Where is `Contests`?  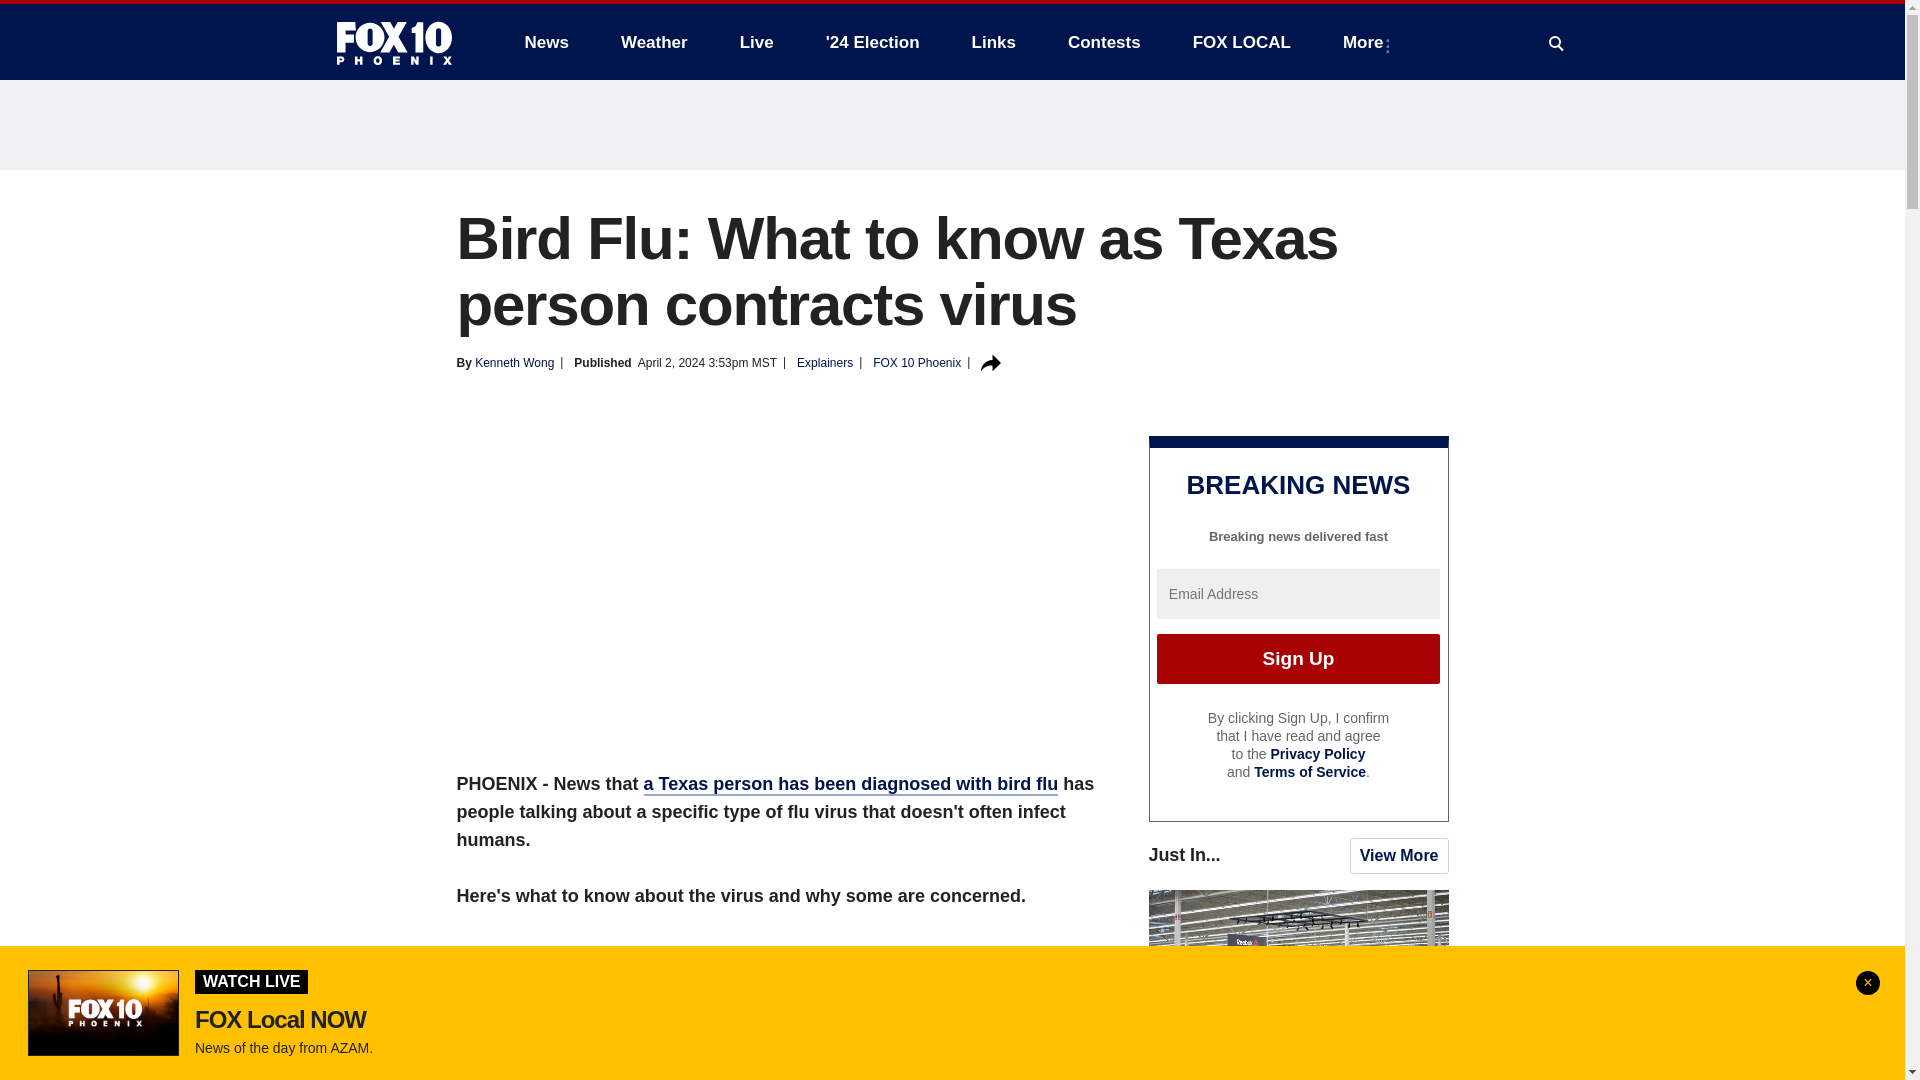
Contests is located at coordinates (1104, 42).